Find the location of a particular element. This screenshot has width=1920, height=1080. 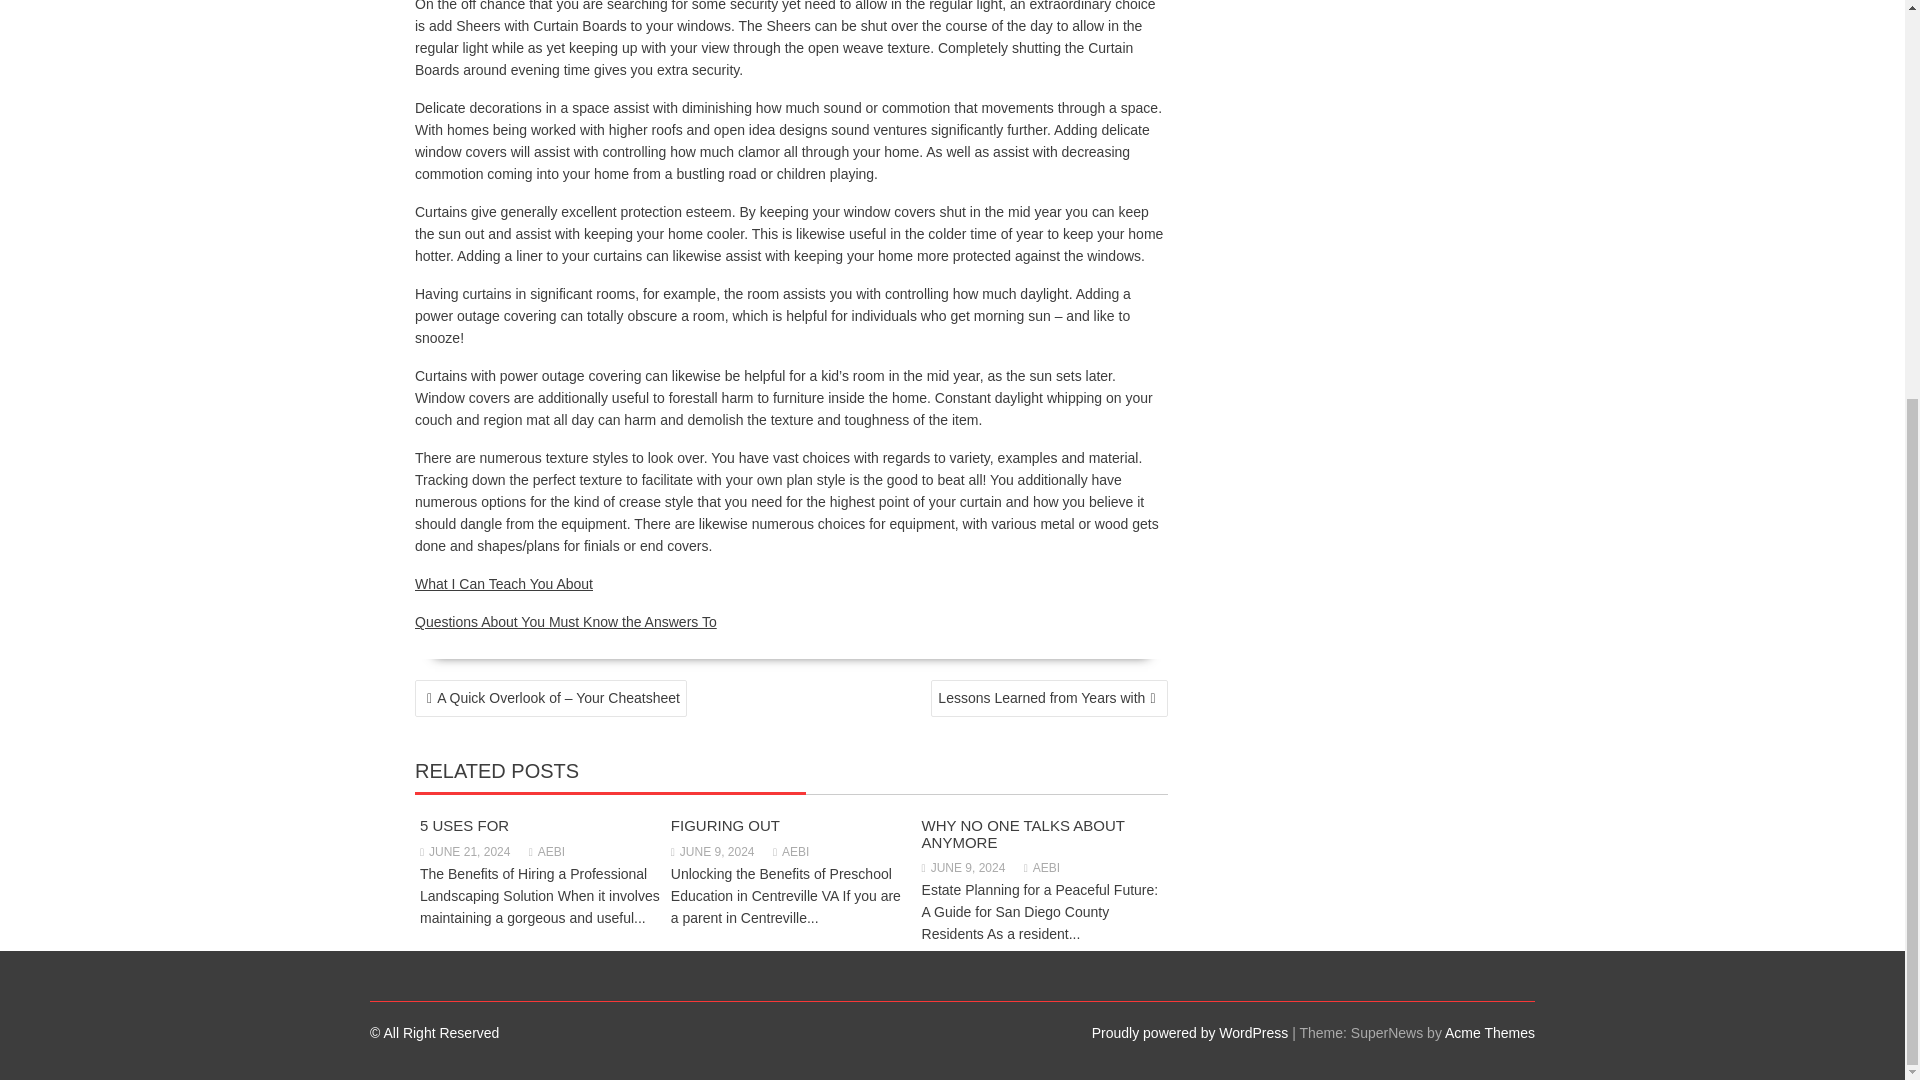

Questions About You Must Know the Answers To is located at coordinates (565, 622).